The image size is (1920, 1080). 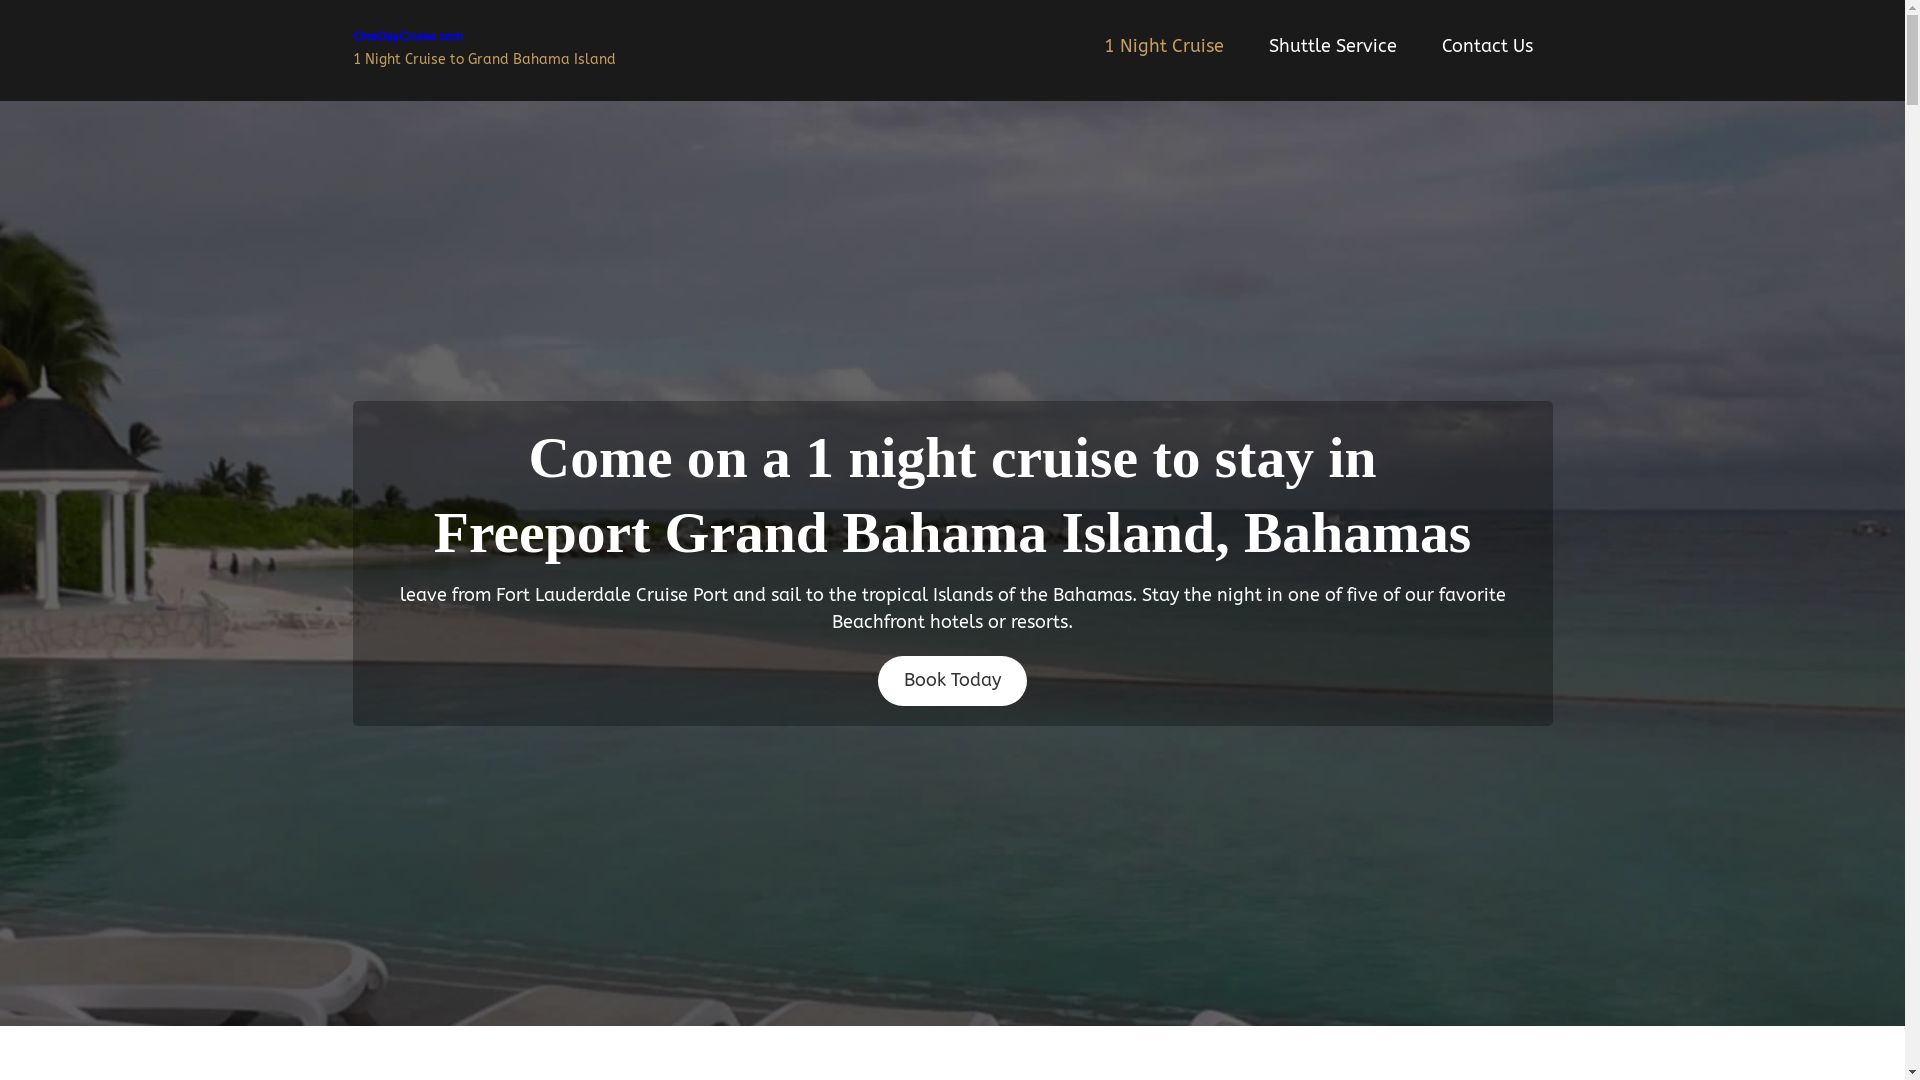 What do you see at coordinates (1488, 46) in the screenshot?
I see `Contact Us` at bounding box center [1488, 46].